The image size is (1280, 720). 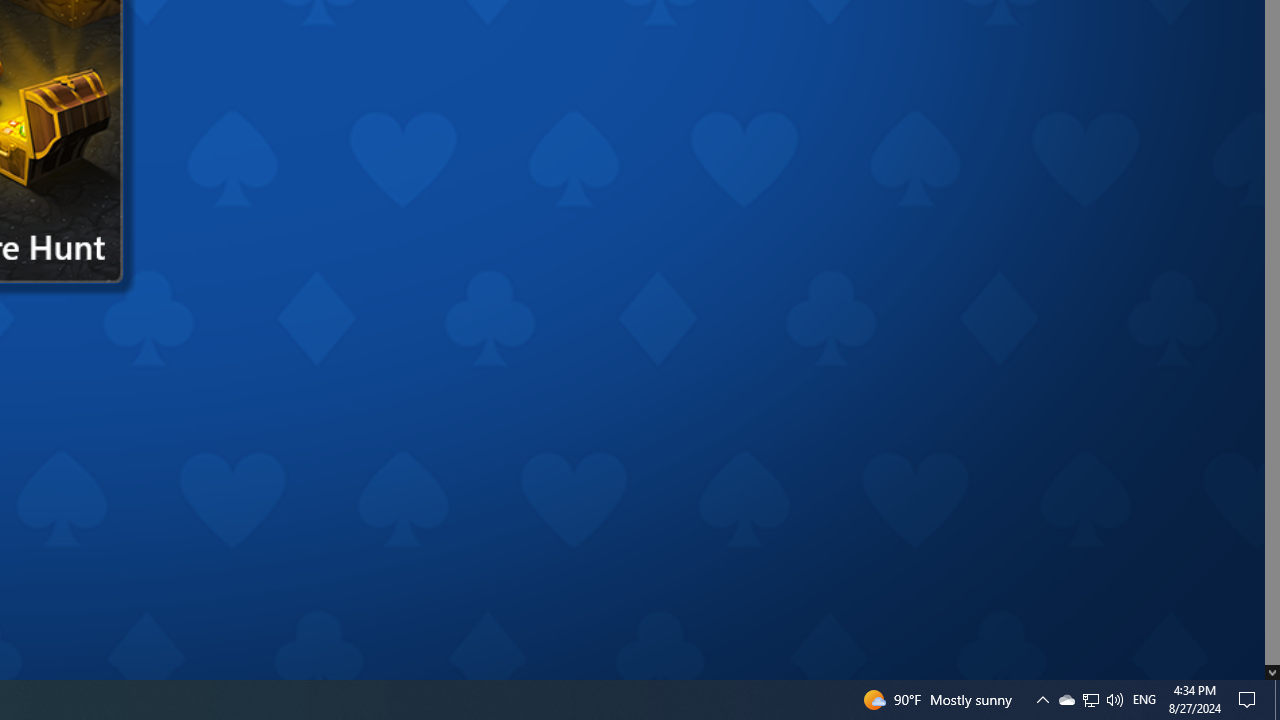 What do you see at coordinates (1144, 700) in the screenshot?
I see `Tray Input Indicator - English (United States)` at bounding box center [1144, 700].